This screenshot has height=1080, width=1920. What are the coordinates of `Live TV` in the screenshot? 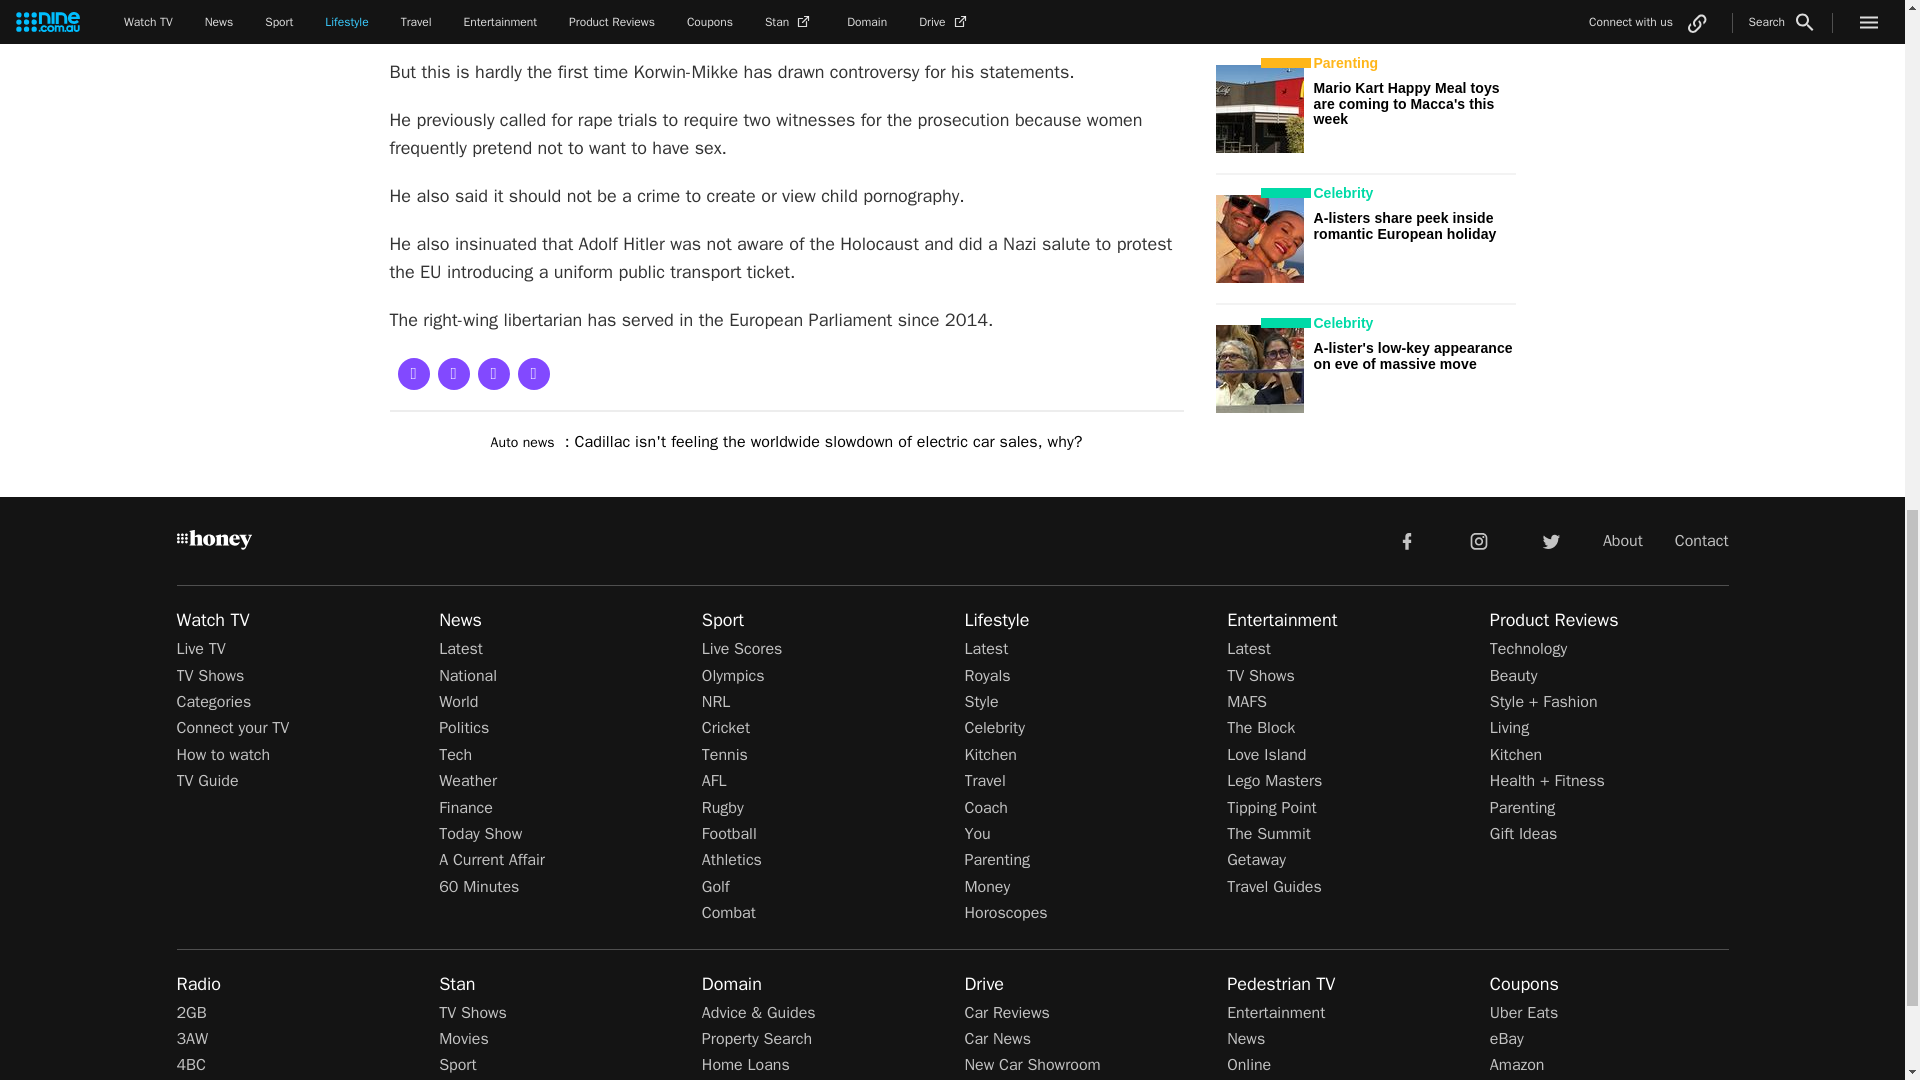 It's located at (200, 648).